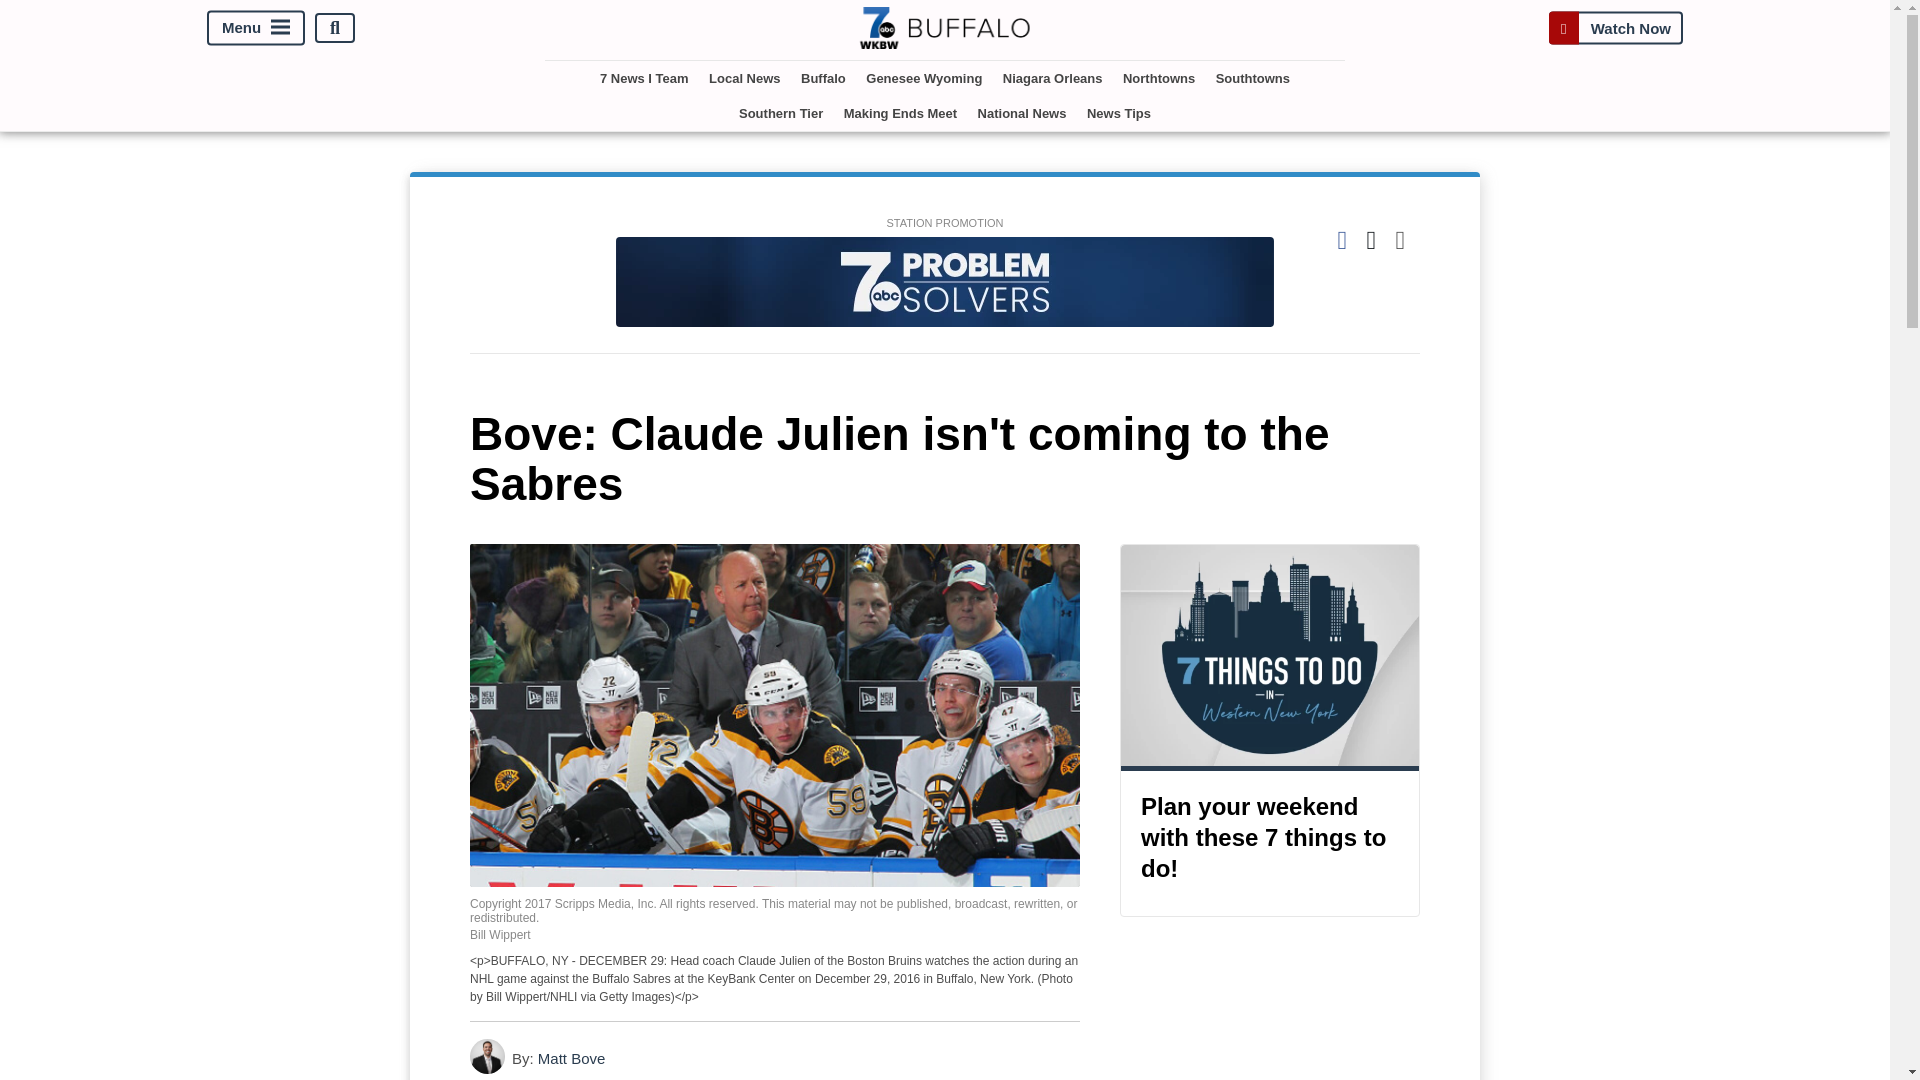 Image resolution: width=1920 pixels, height=1080 pixels. Describe the element at coordinates (256, 28) in the screenshot. I see `Menu` at that location.